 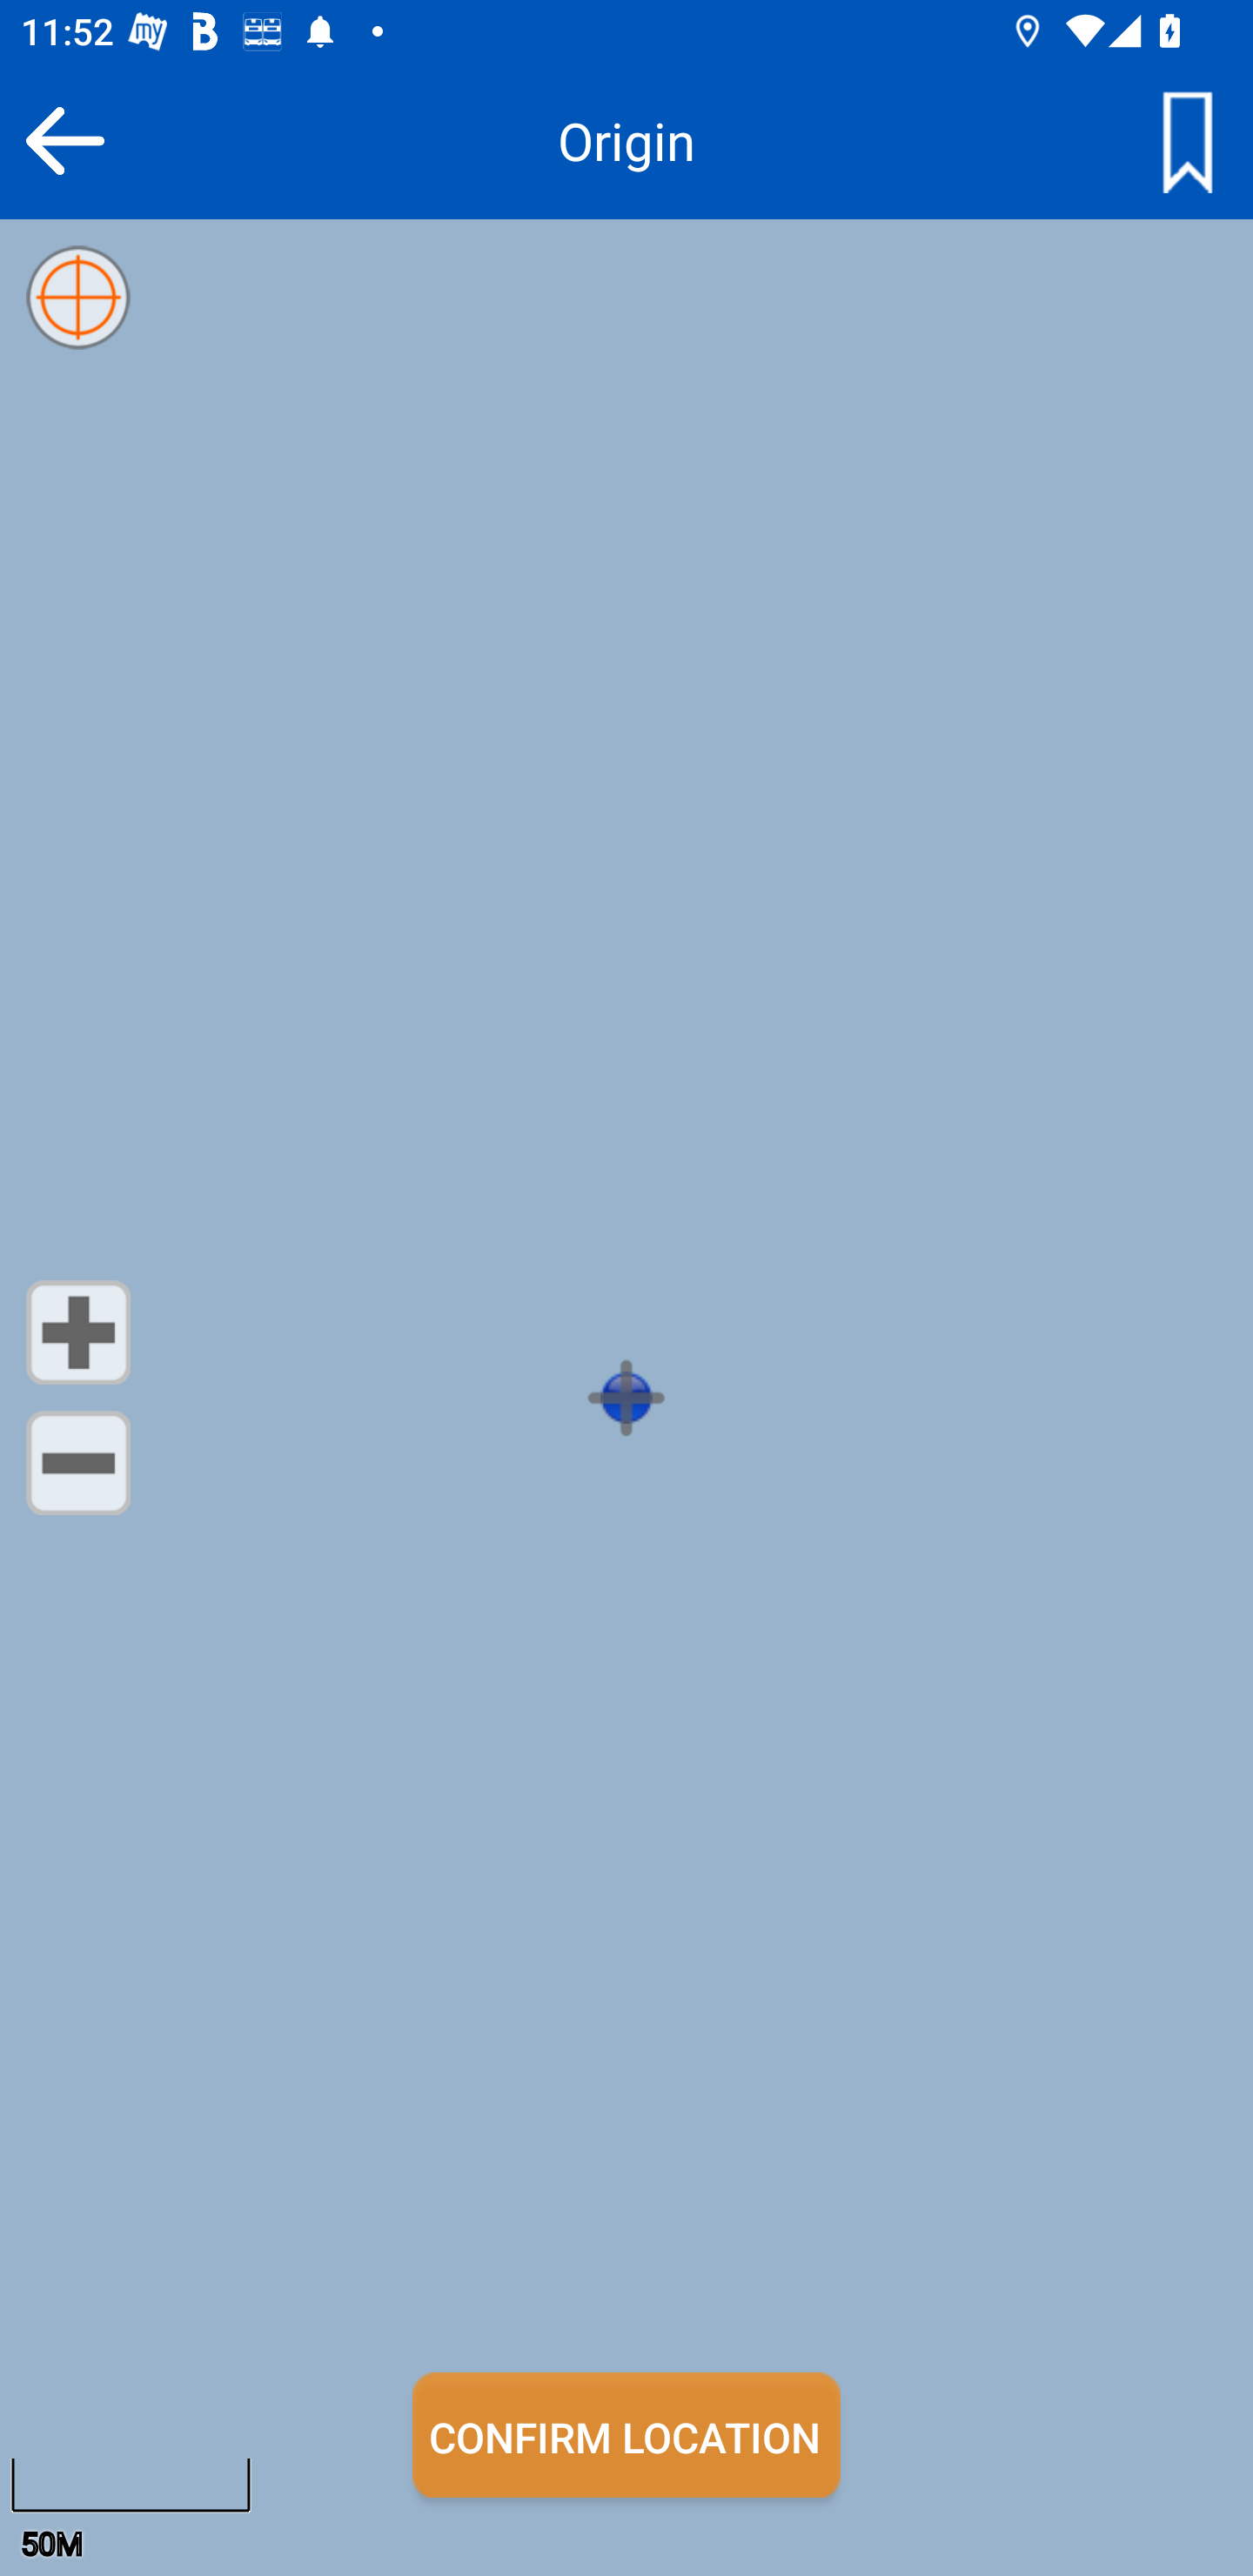 I want to click on Back, so click(x=64, y=140).